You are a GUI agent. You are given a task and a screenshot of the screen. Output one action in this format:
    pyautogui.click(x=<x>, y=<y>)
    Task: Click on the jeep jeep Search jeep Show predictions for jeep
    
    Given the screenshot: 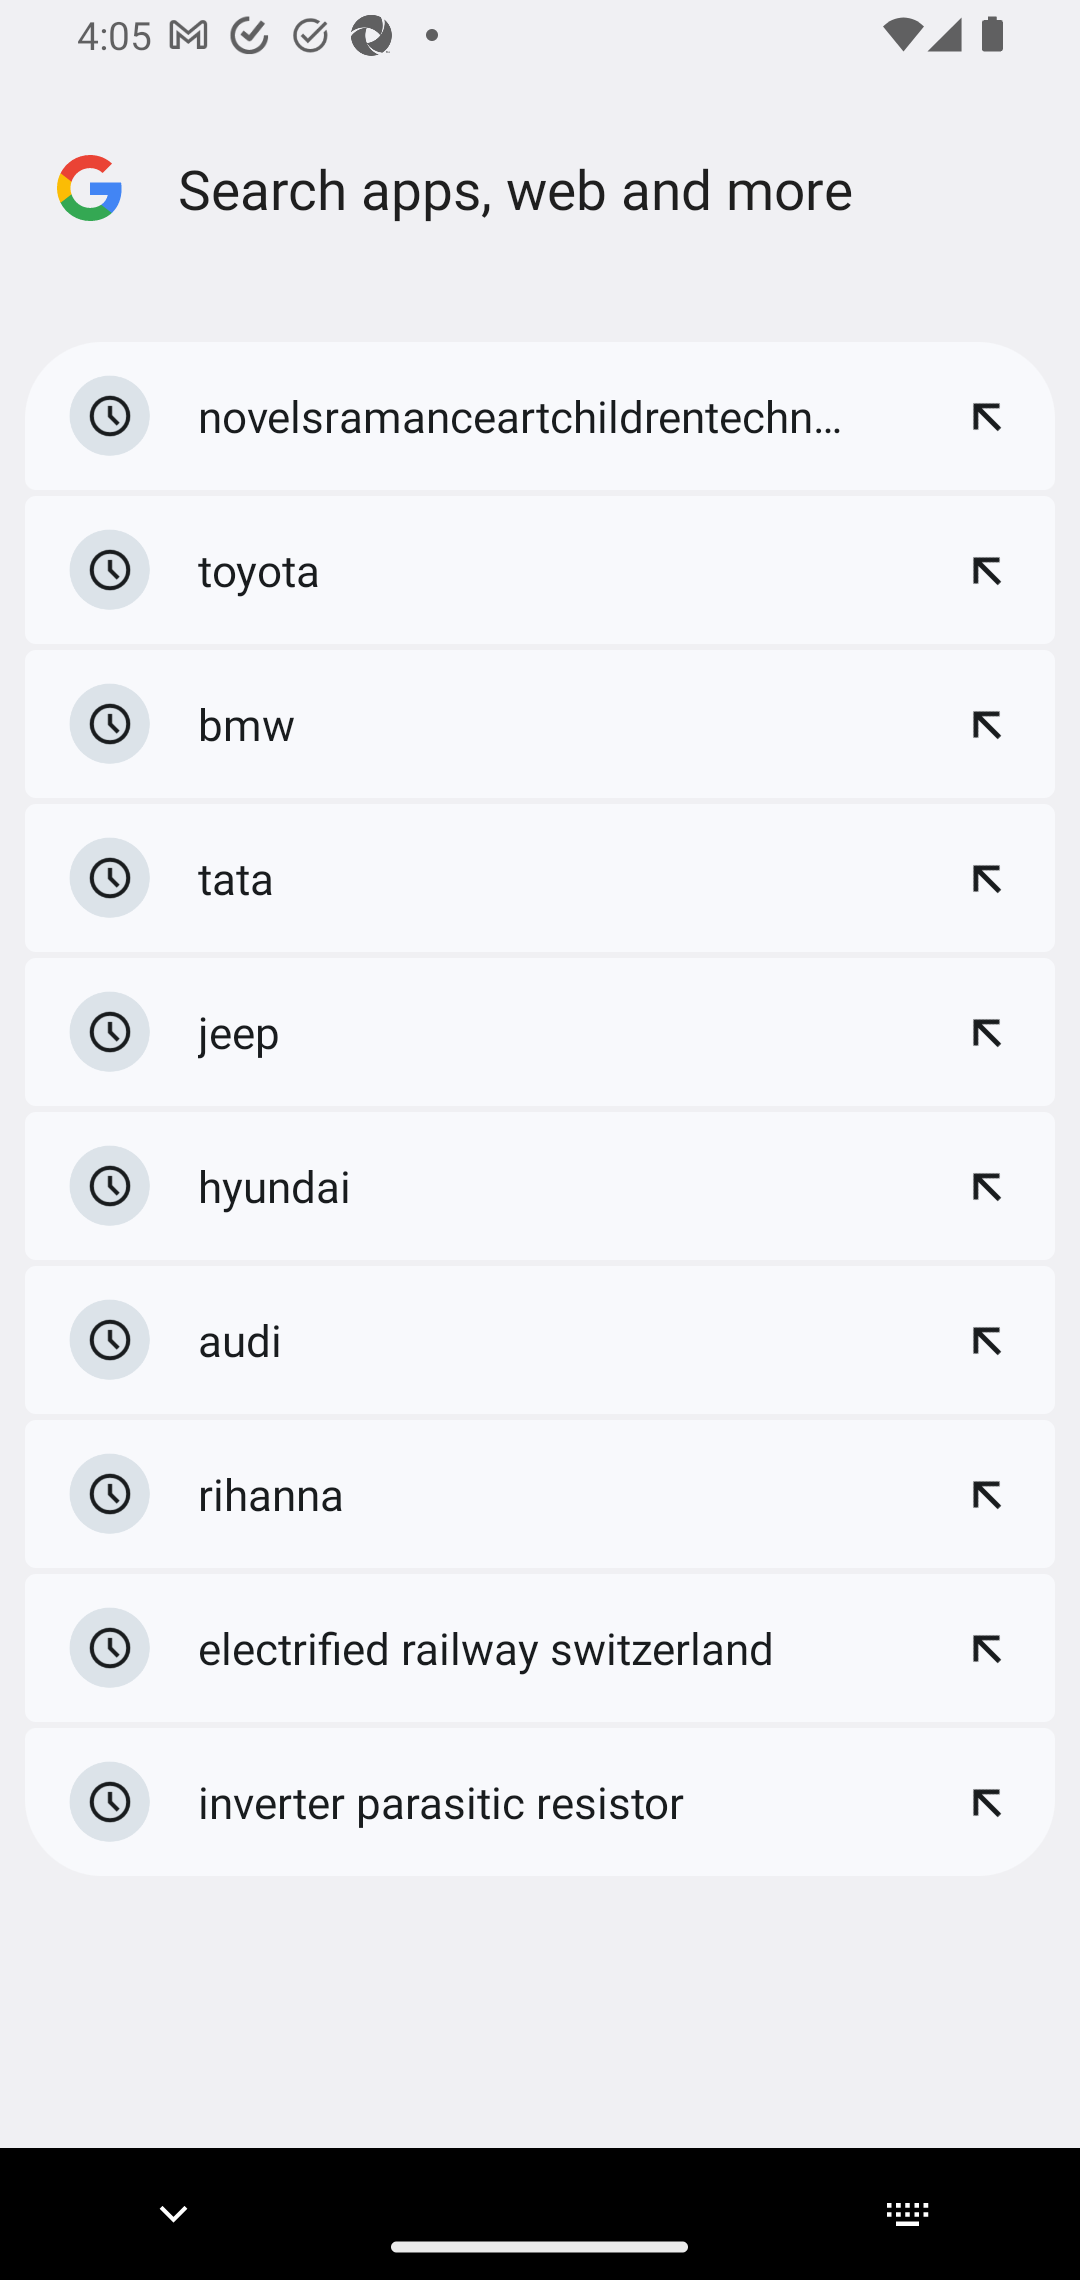 What is the action you would take?
    pyautogui.click(x=540, y=1032)
    